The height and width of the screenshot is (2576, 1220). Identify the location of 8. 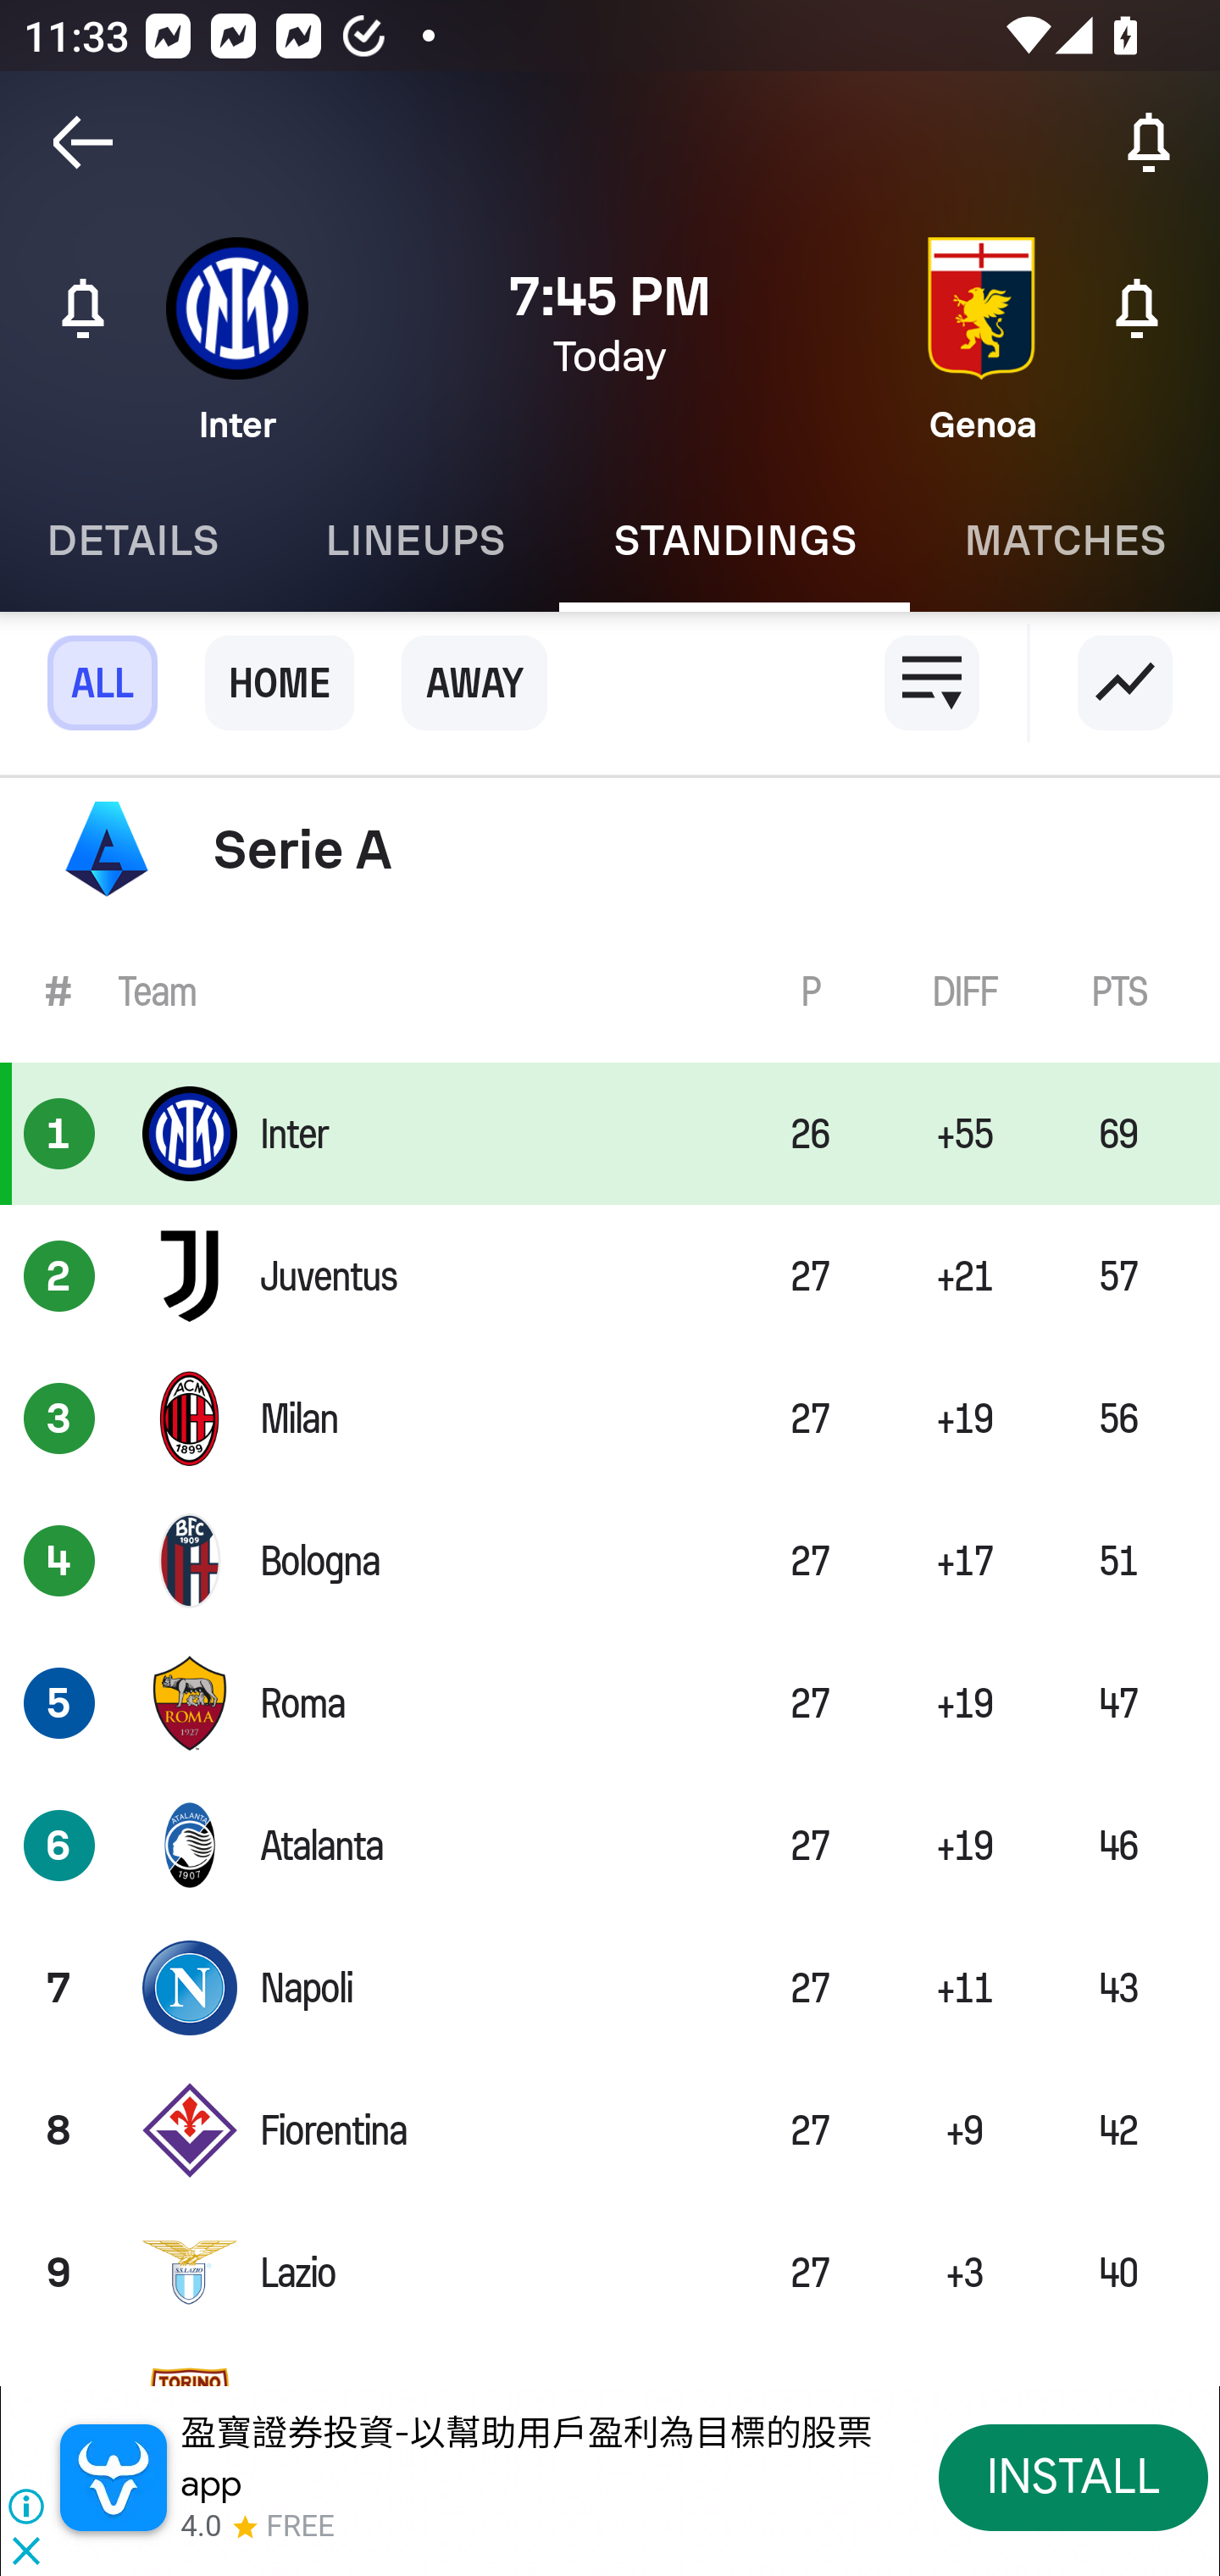
(59, 2130).